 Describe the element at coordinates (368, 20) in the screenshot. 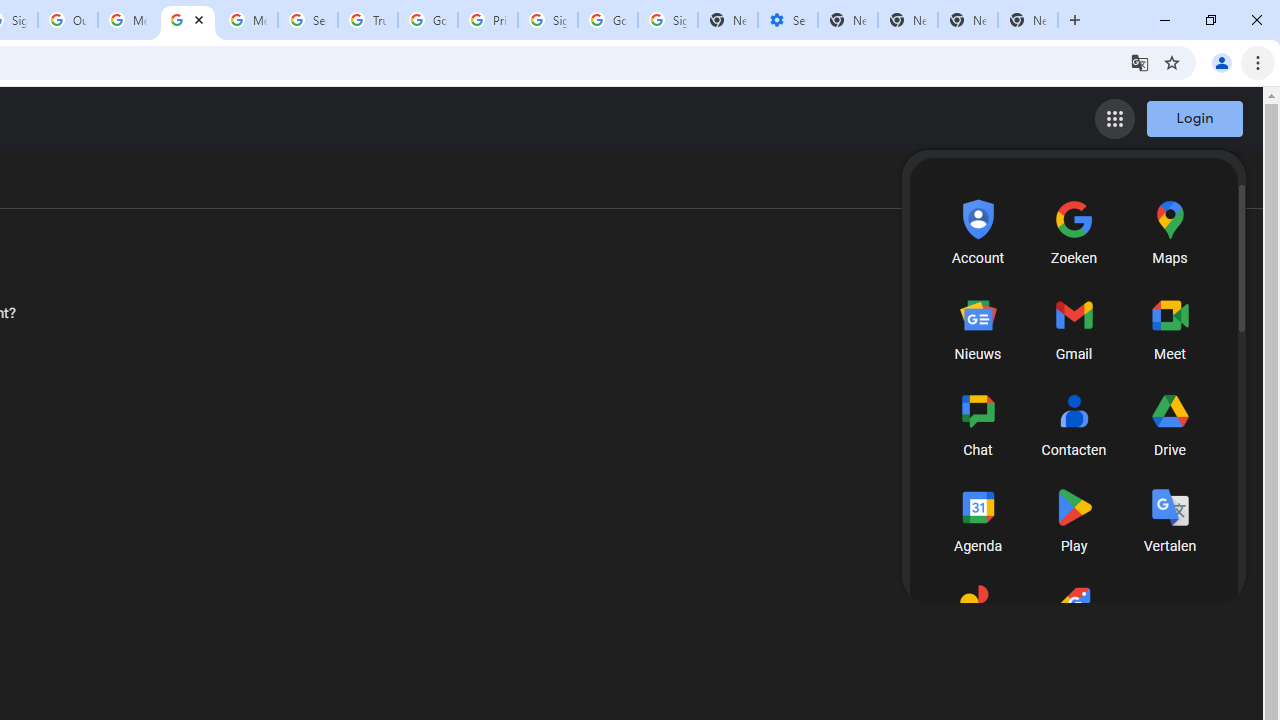

I see `Trusted Information and Content - Google Safety Center` at that location.